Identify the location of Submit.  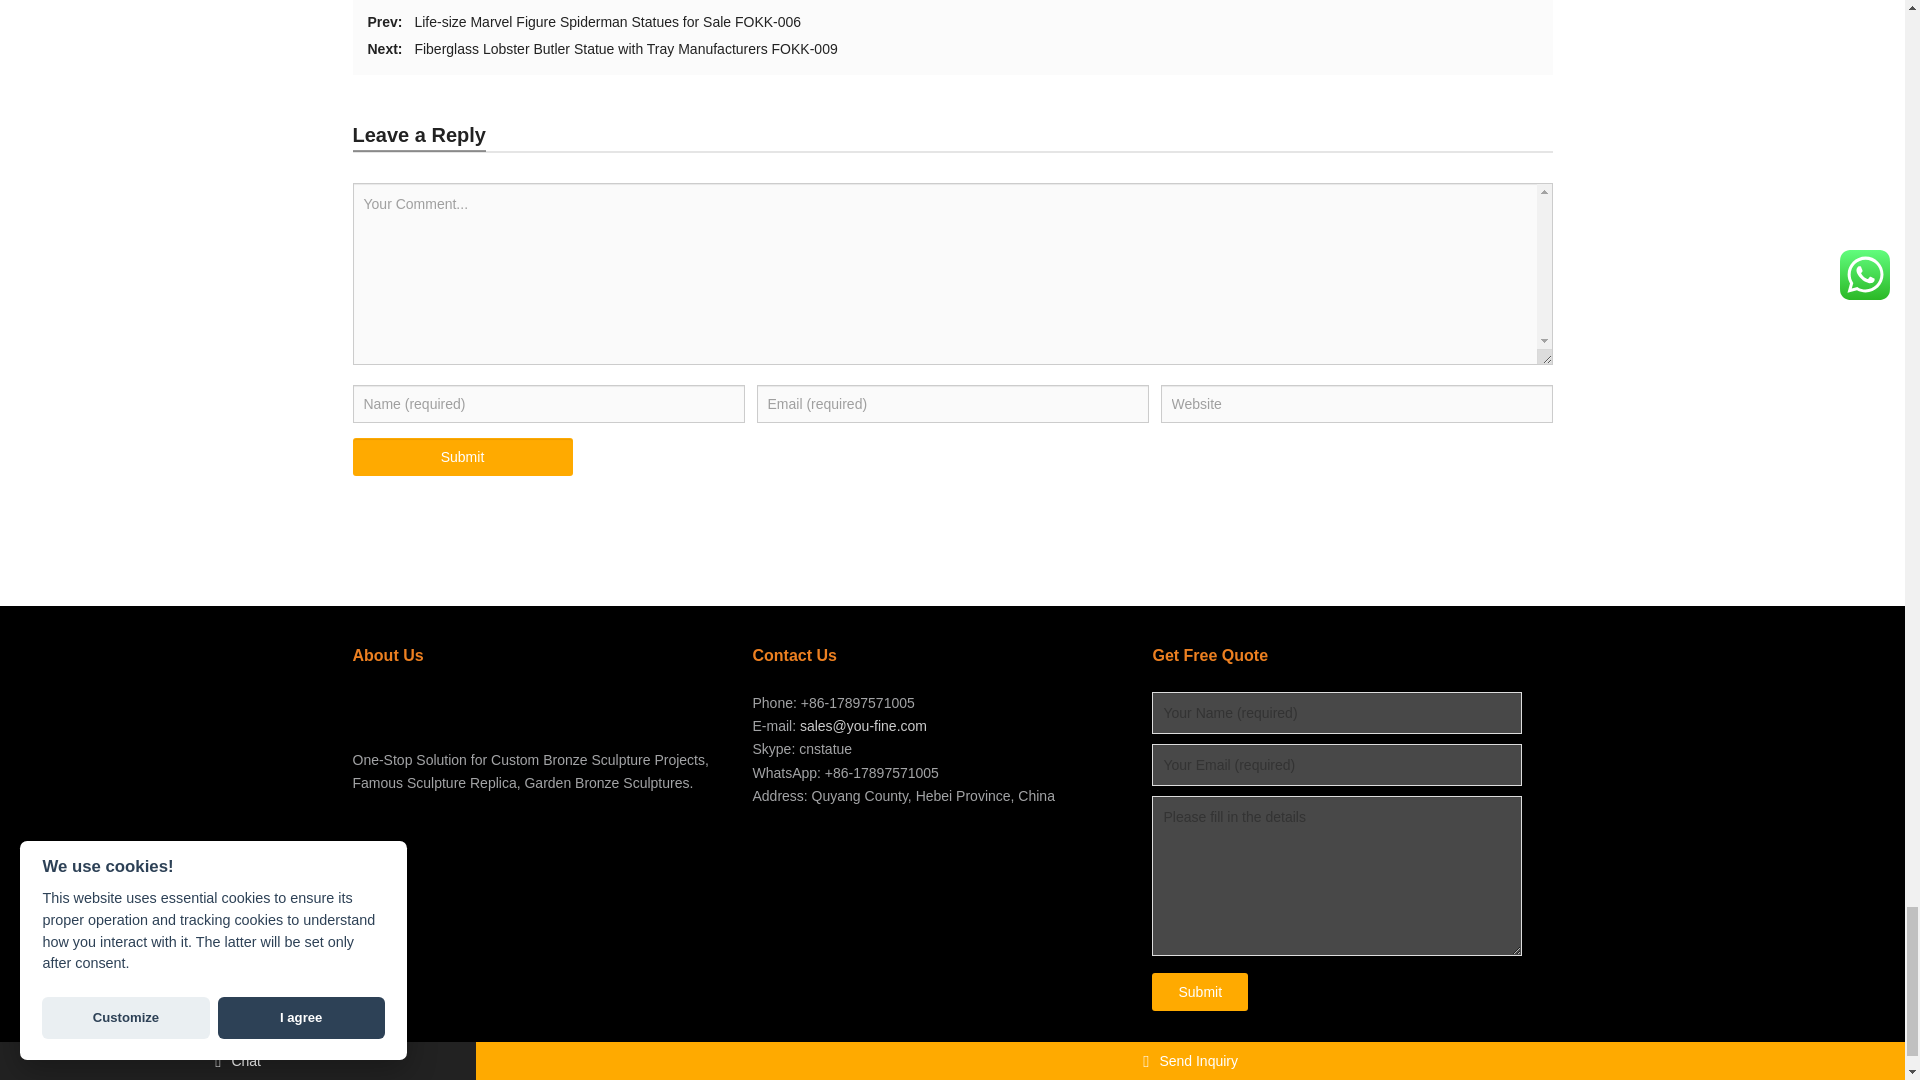
(462, 457).